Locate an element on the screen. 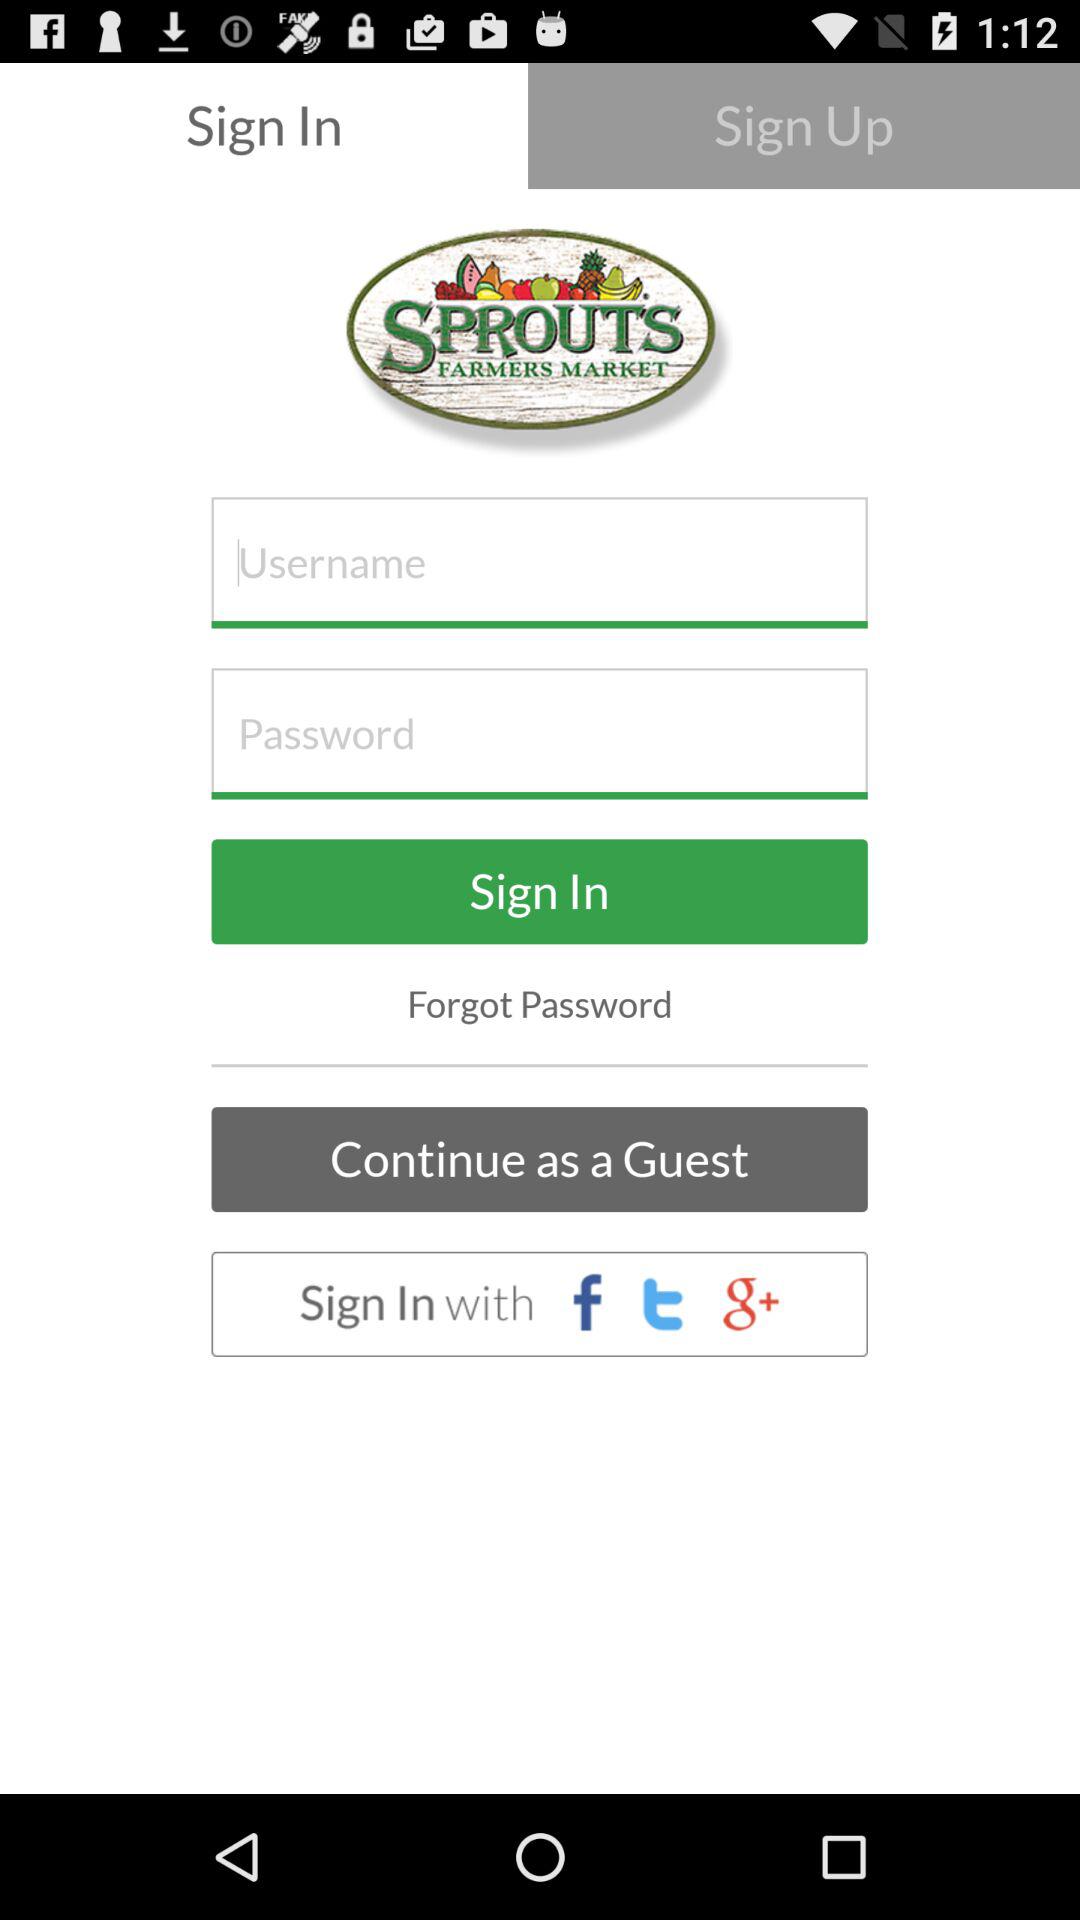 This screenshot has width=1080, height=1920. turn on the sign up item is located at coordinates (804, 126).